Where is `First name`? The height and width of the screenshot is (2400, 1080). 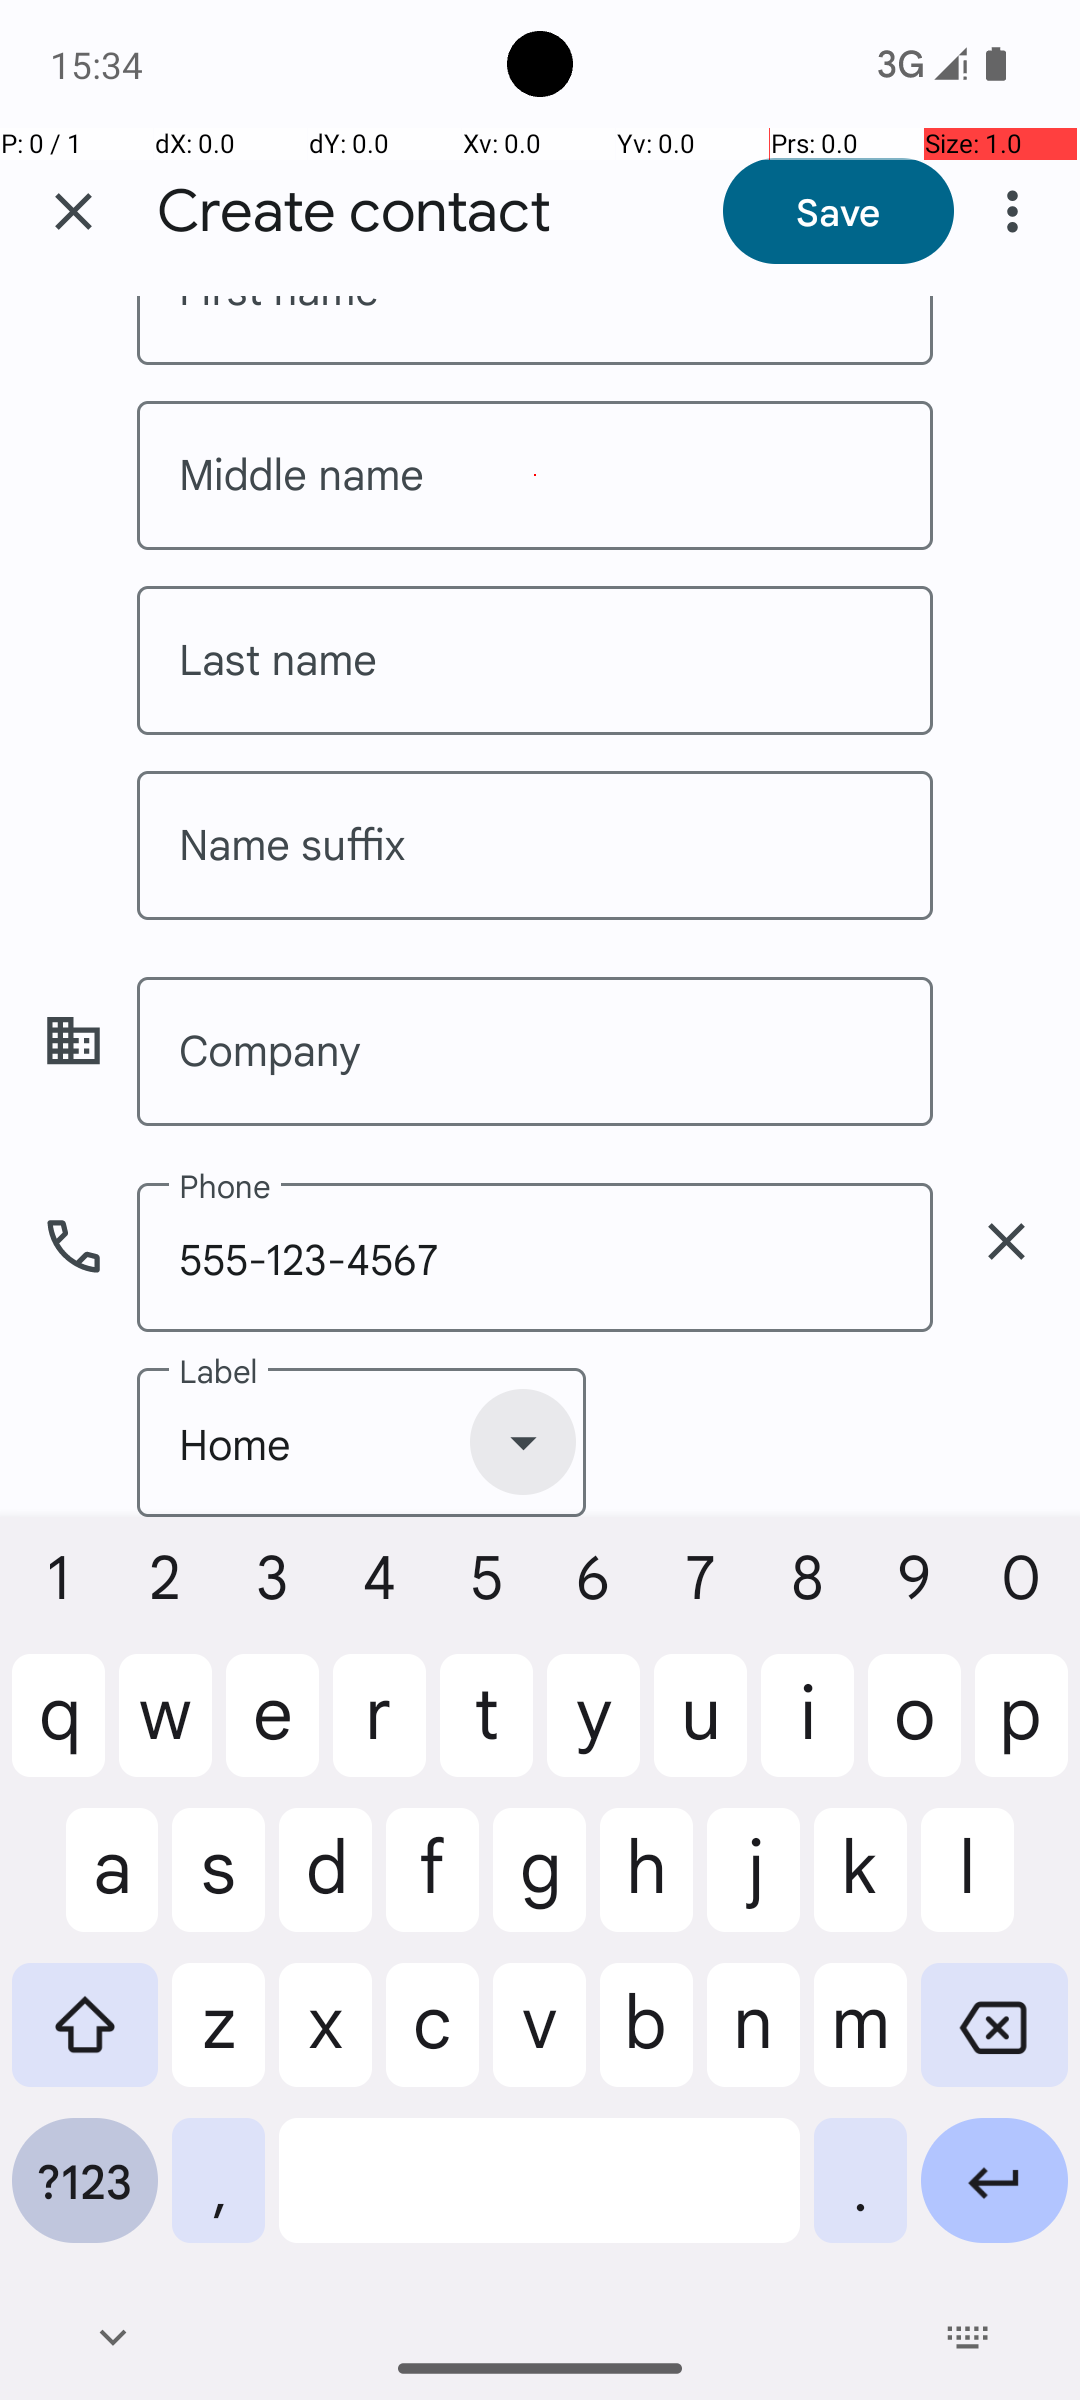
First name is located at coordinates (535, 330).